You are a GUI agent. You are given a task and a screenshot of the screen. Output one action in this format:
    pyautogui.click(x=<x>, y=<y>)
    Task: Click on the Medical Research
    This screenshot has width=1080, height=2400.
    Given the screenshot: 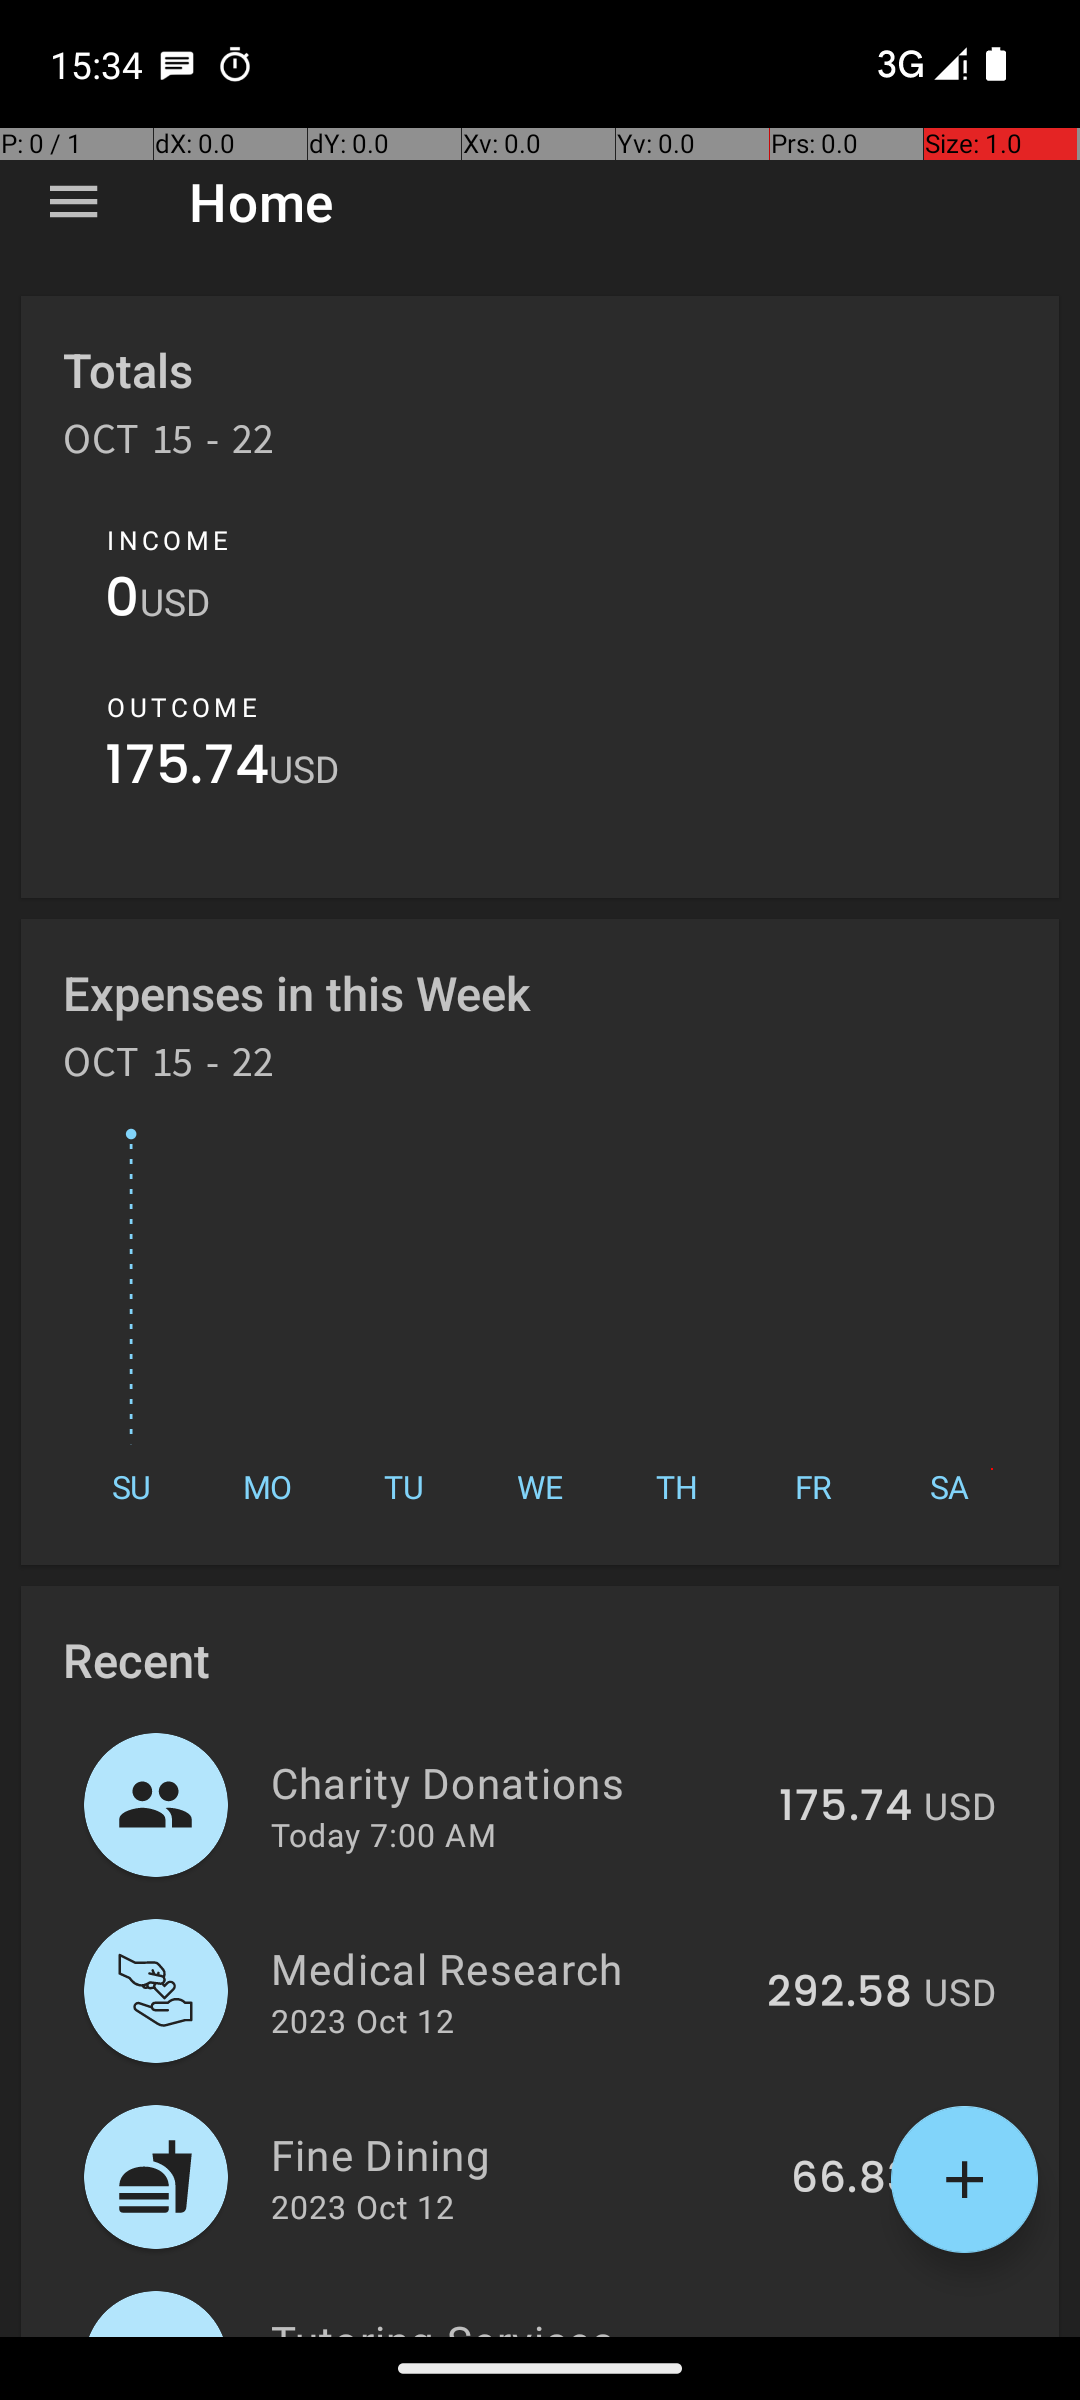 What is the action you would take?
    pyautogui.click(x=508, y=1968)
    